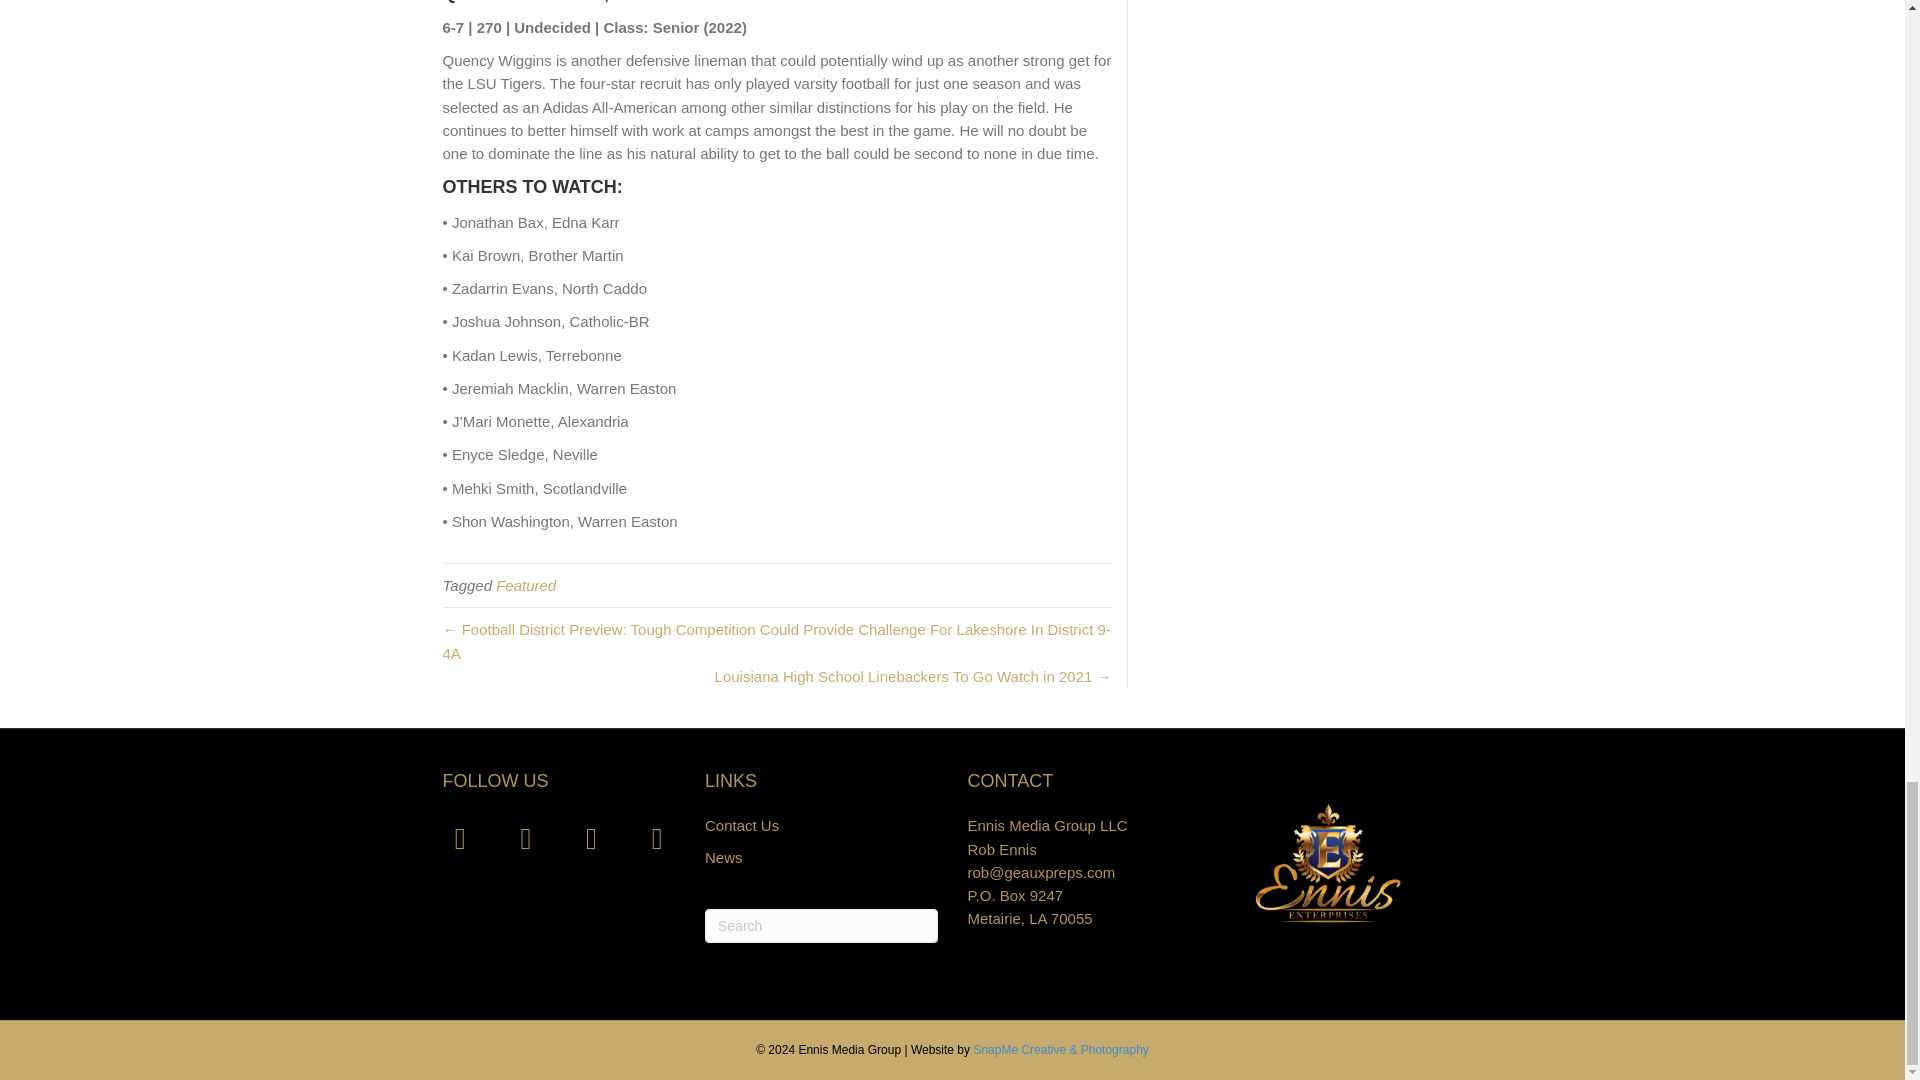  Describe the element at coordinates (526, 585) in the screenshot. I see `Featured` at that location.